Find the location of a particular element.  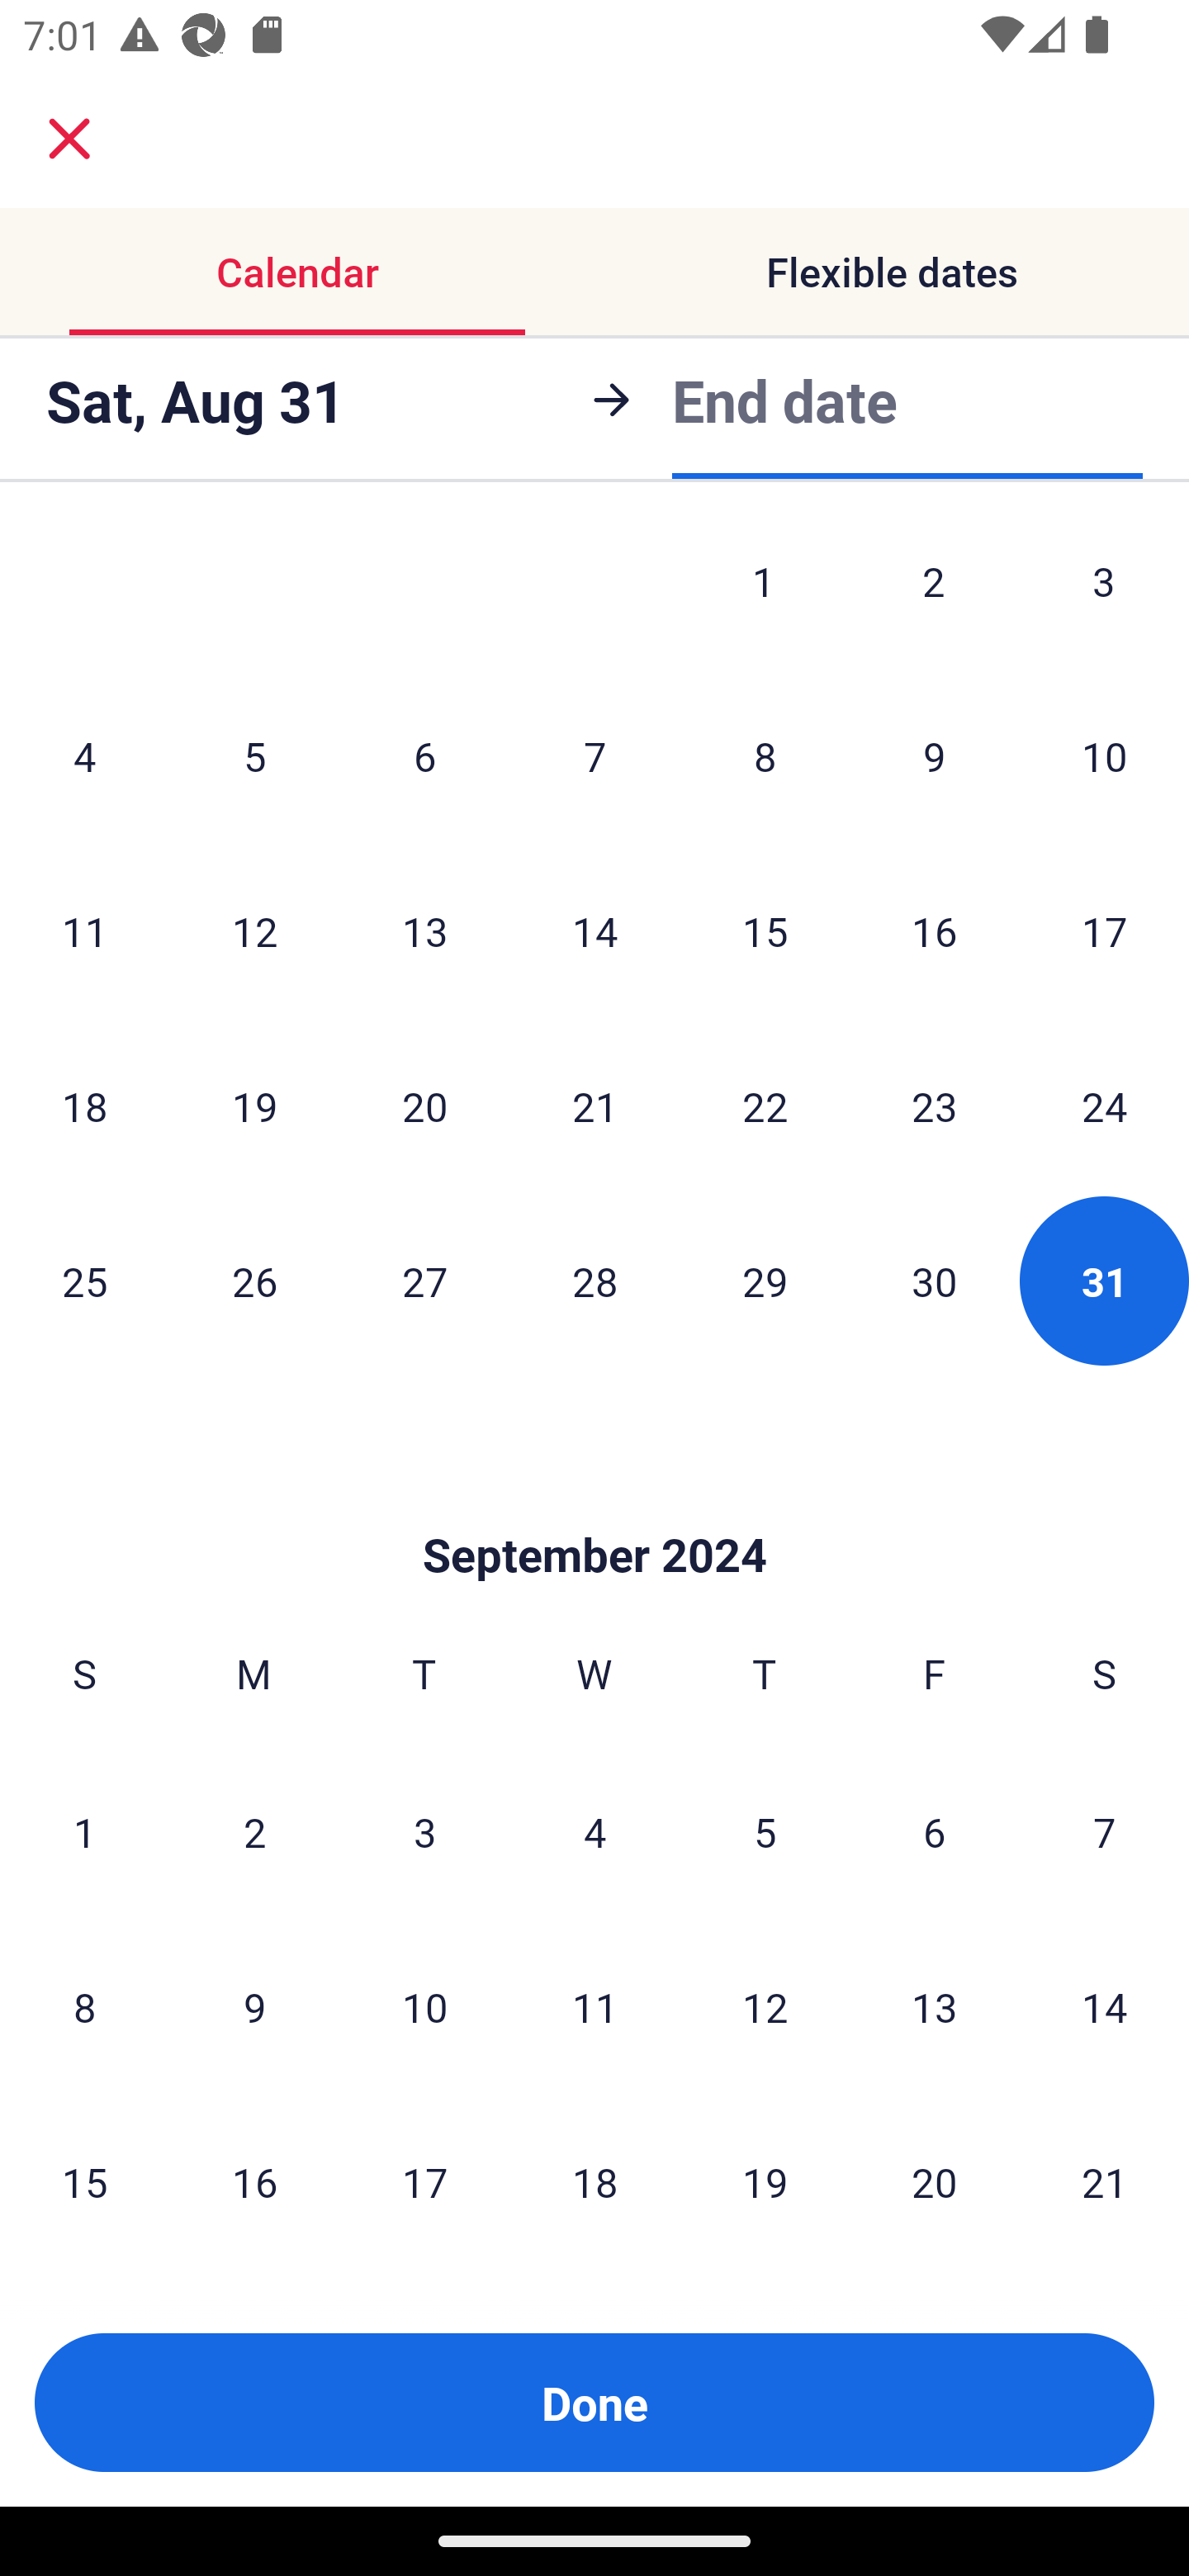

6 Tuesday, August 6, 2024 is located at coordinates (424, 756).